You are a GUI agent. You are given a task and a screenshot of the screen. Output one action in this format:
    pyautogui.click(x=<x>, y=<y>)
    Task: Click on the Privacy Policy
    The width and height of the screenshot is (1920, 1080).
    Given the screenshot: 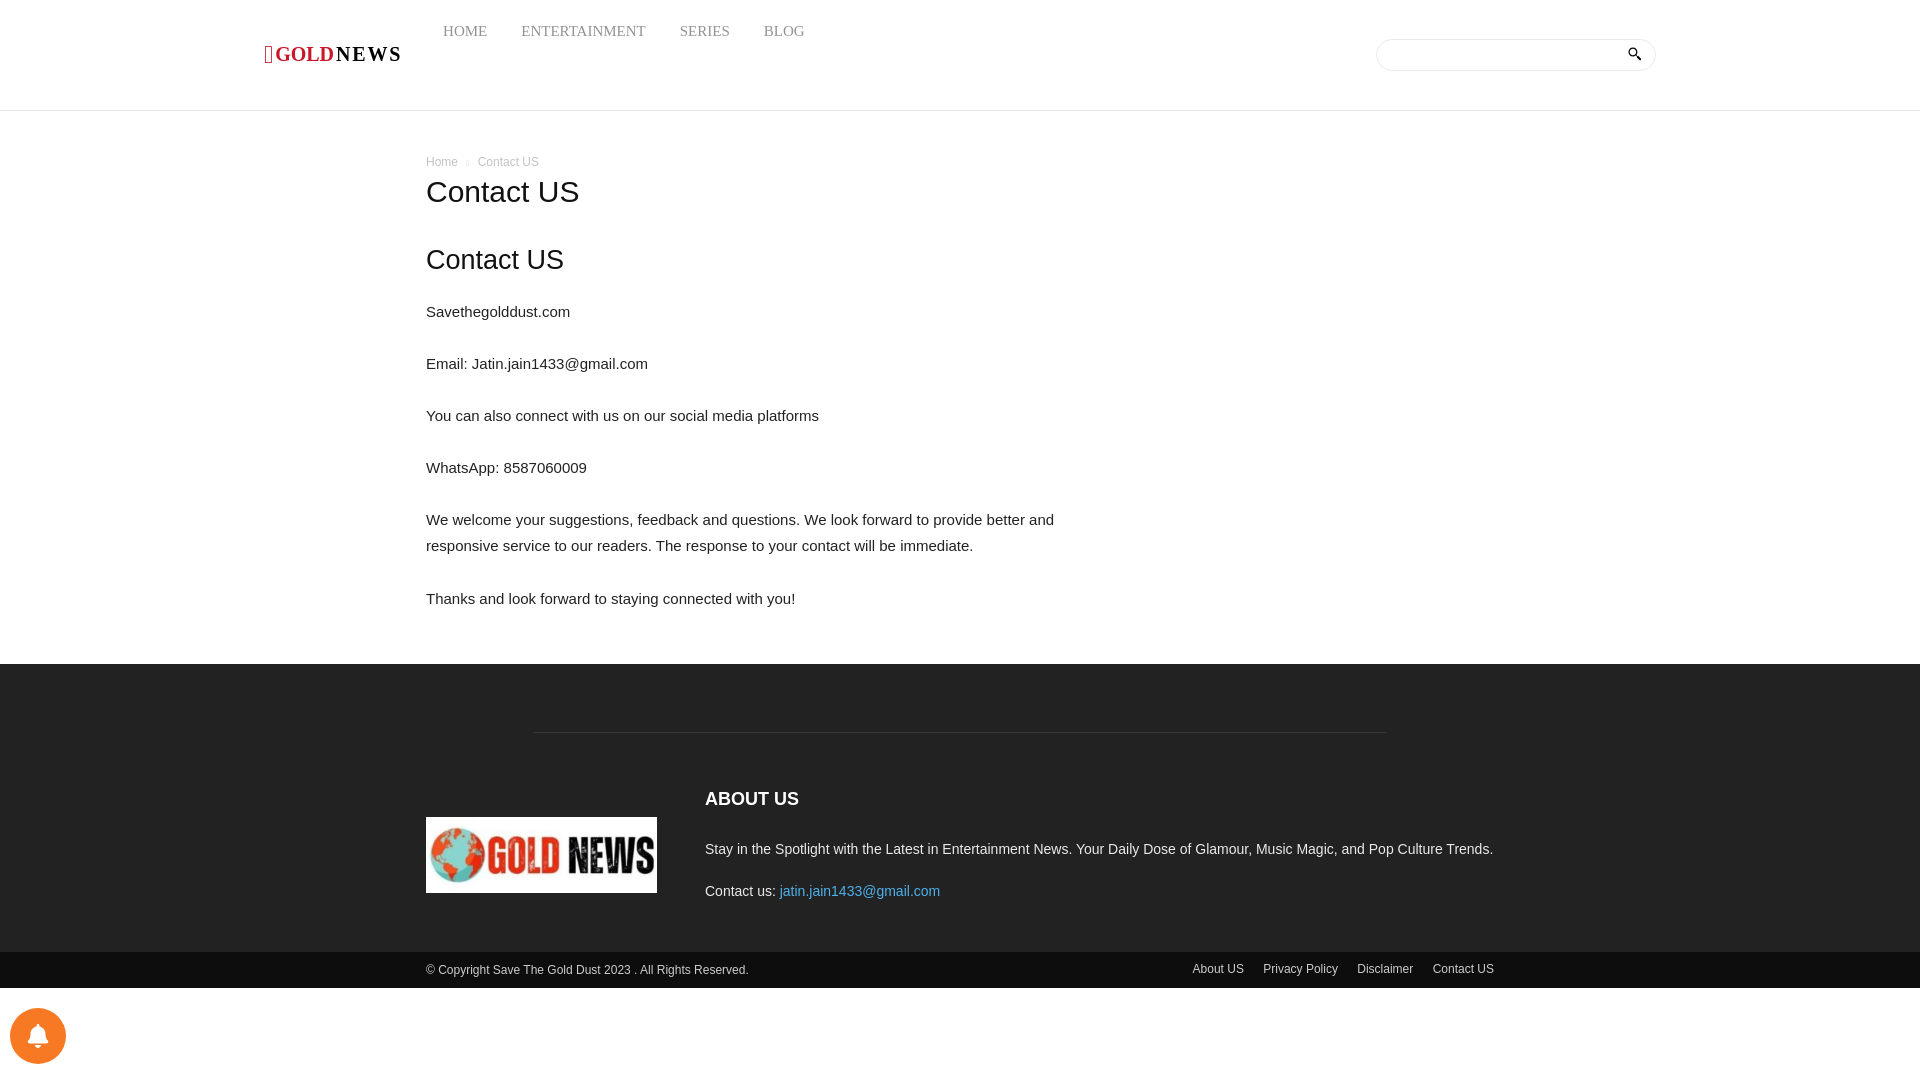 What is the action you would take?
    pyautogui.click(x=1300, y=969)
    